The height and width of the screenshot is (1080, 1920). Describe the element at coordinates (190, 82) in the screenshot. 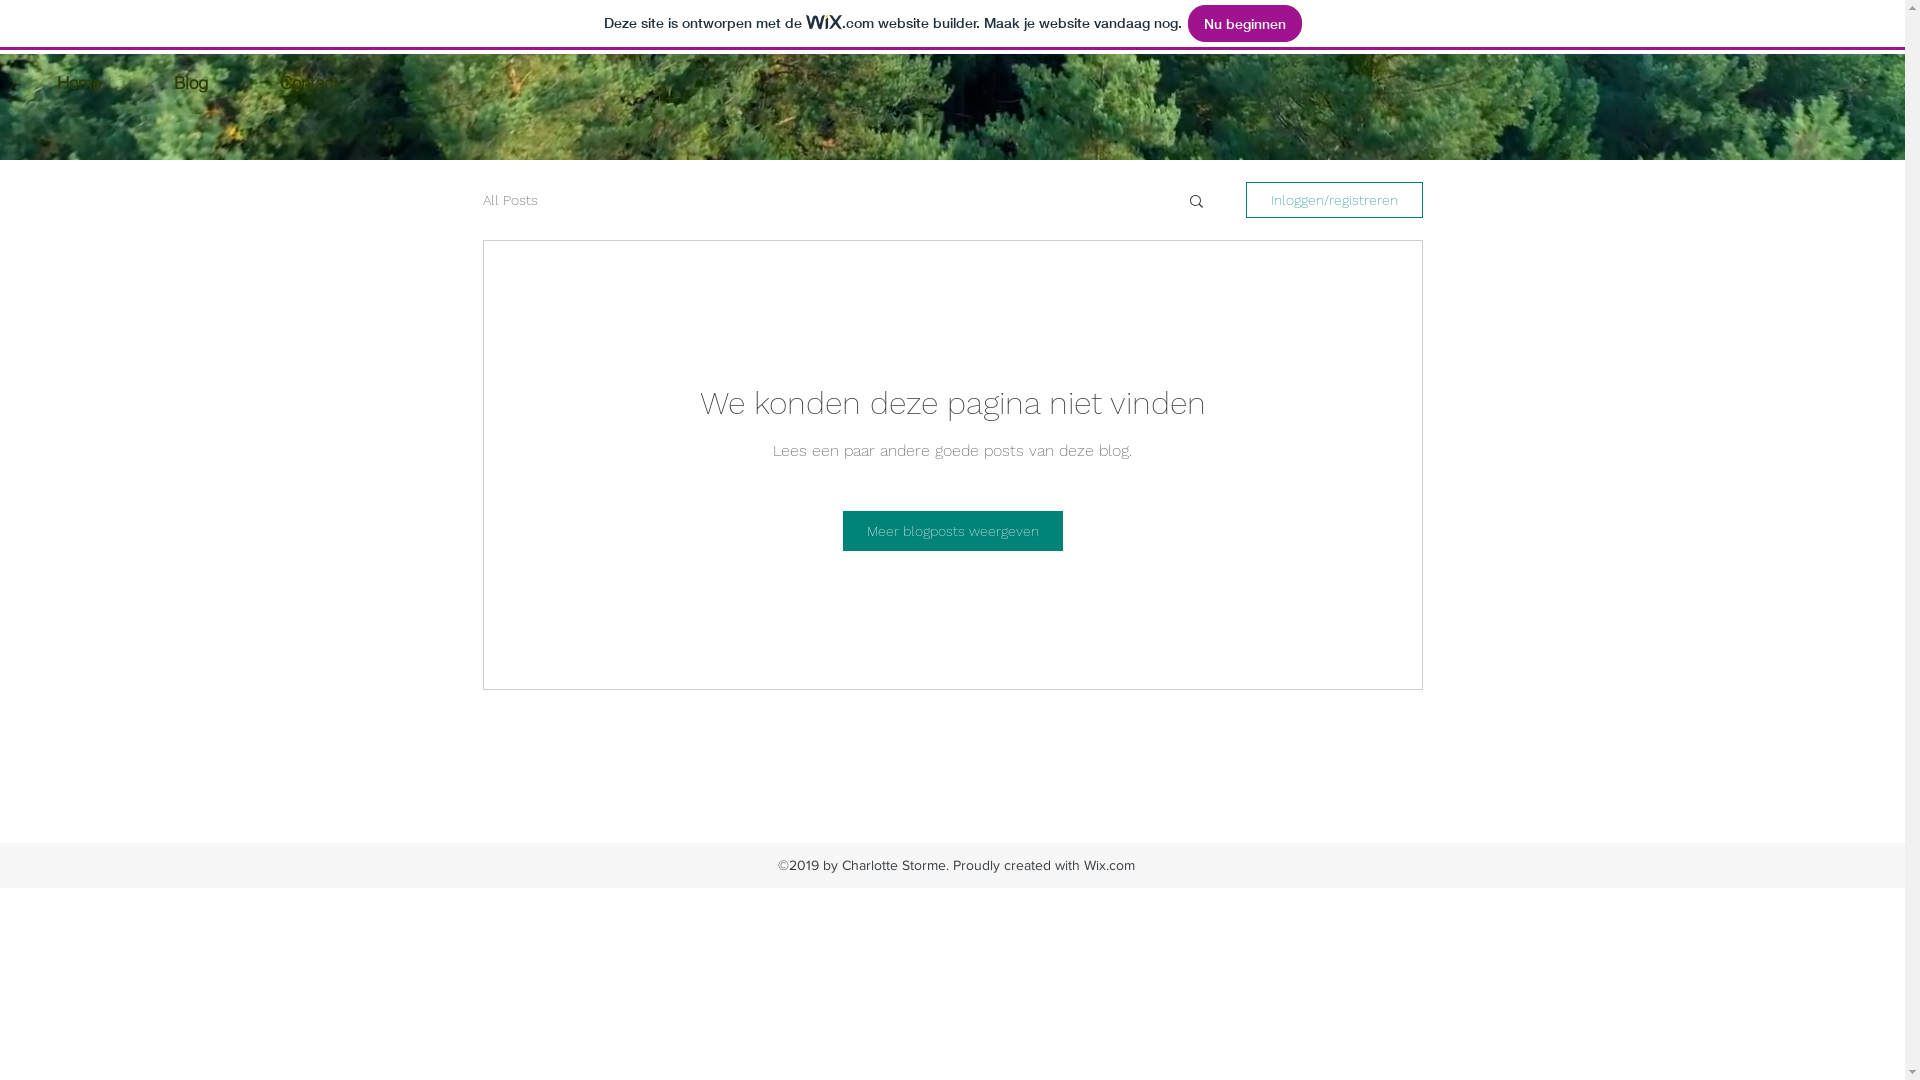

I see `Blog` at that location.